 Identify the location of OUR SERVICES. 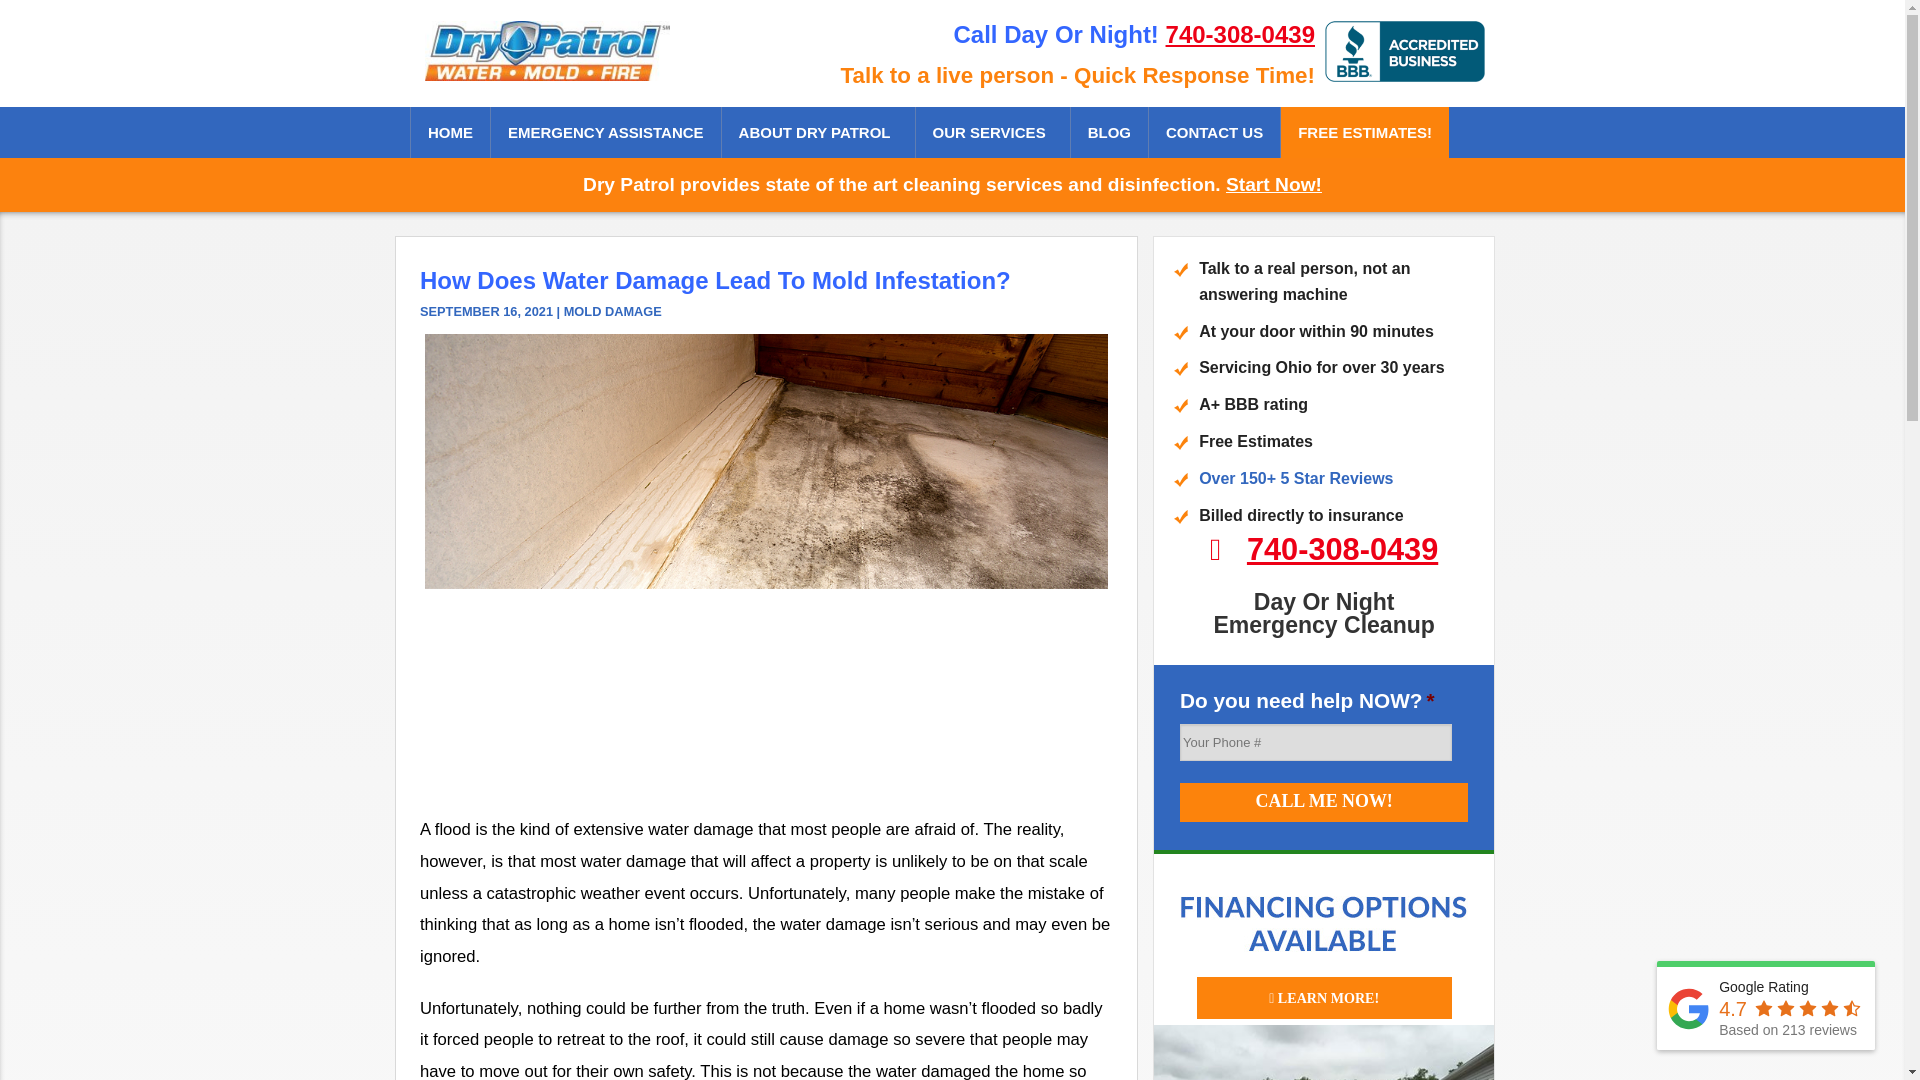
(992, 132).